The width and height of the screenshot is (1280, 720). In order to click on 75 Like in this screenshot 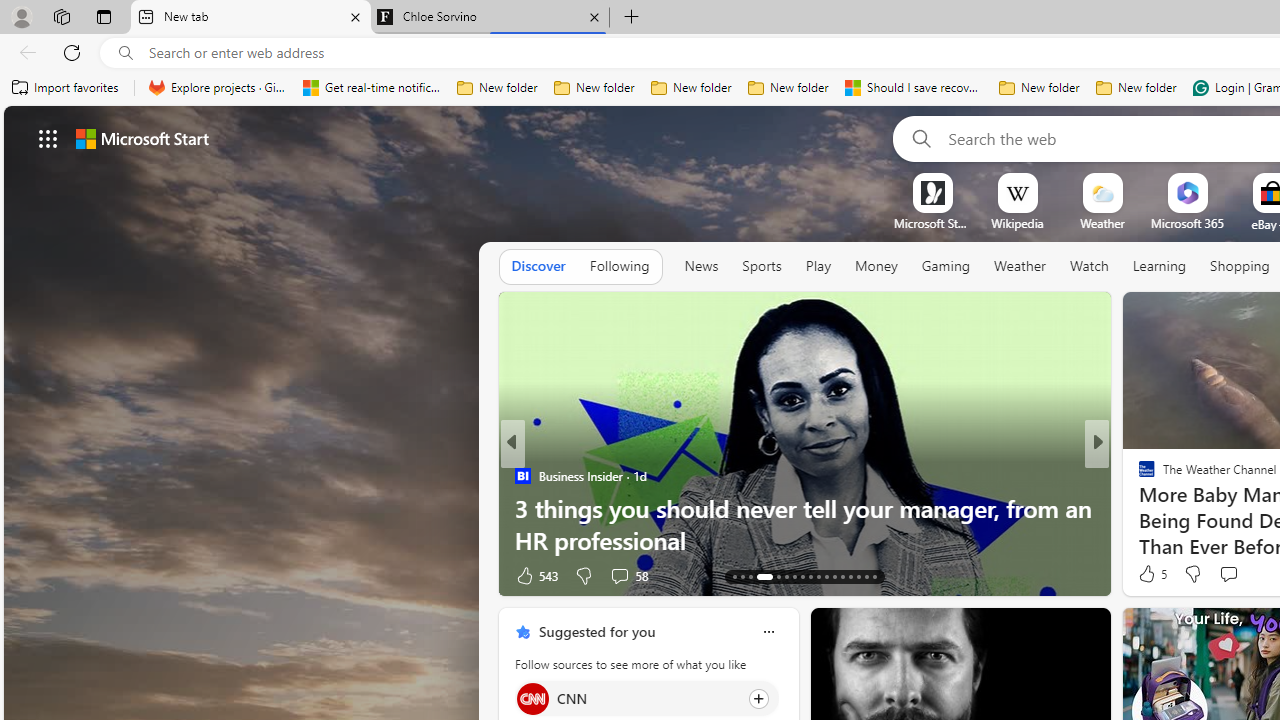, I will do `click(1149, 574)`.